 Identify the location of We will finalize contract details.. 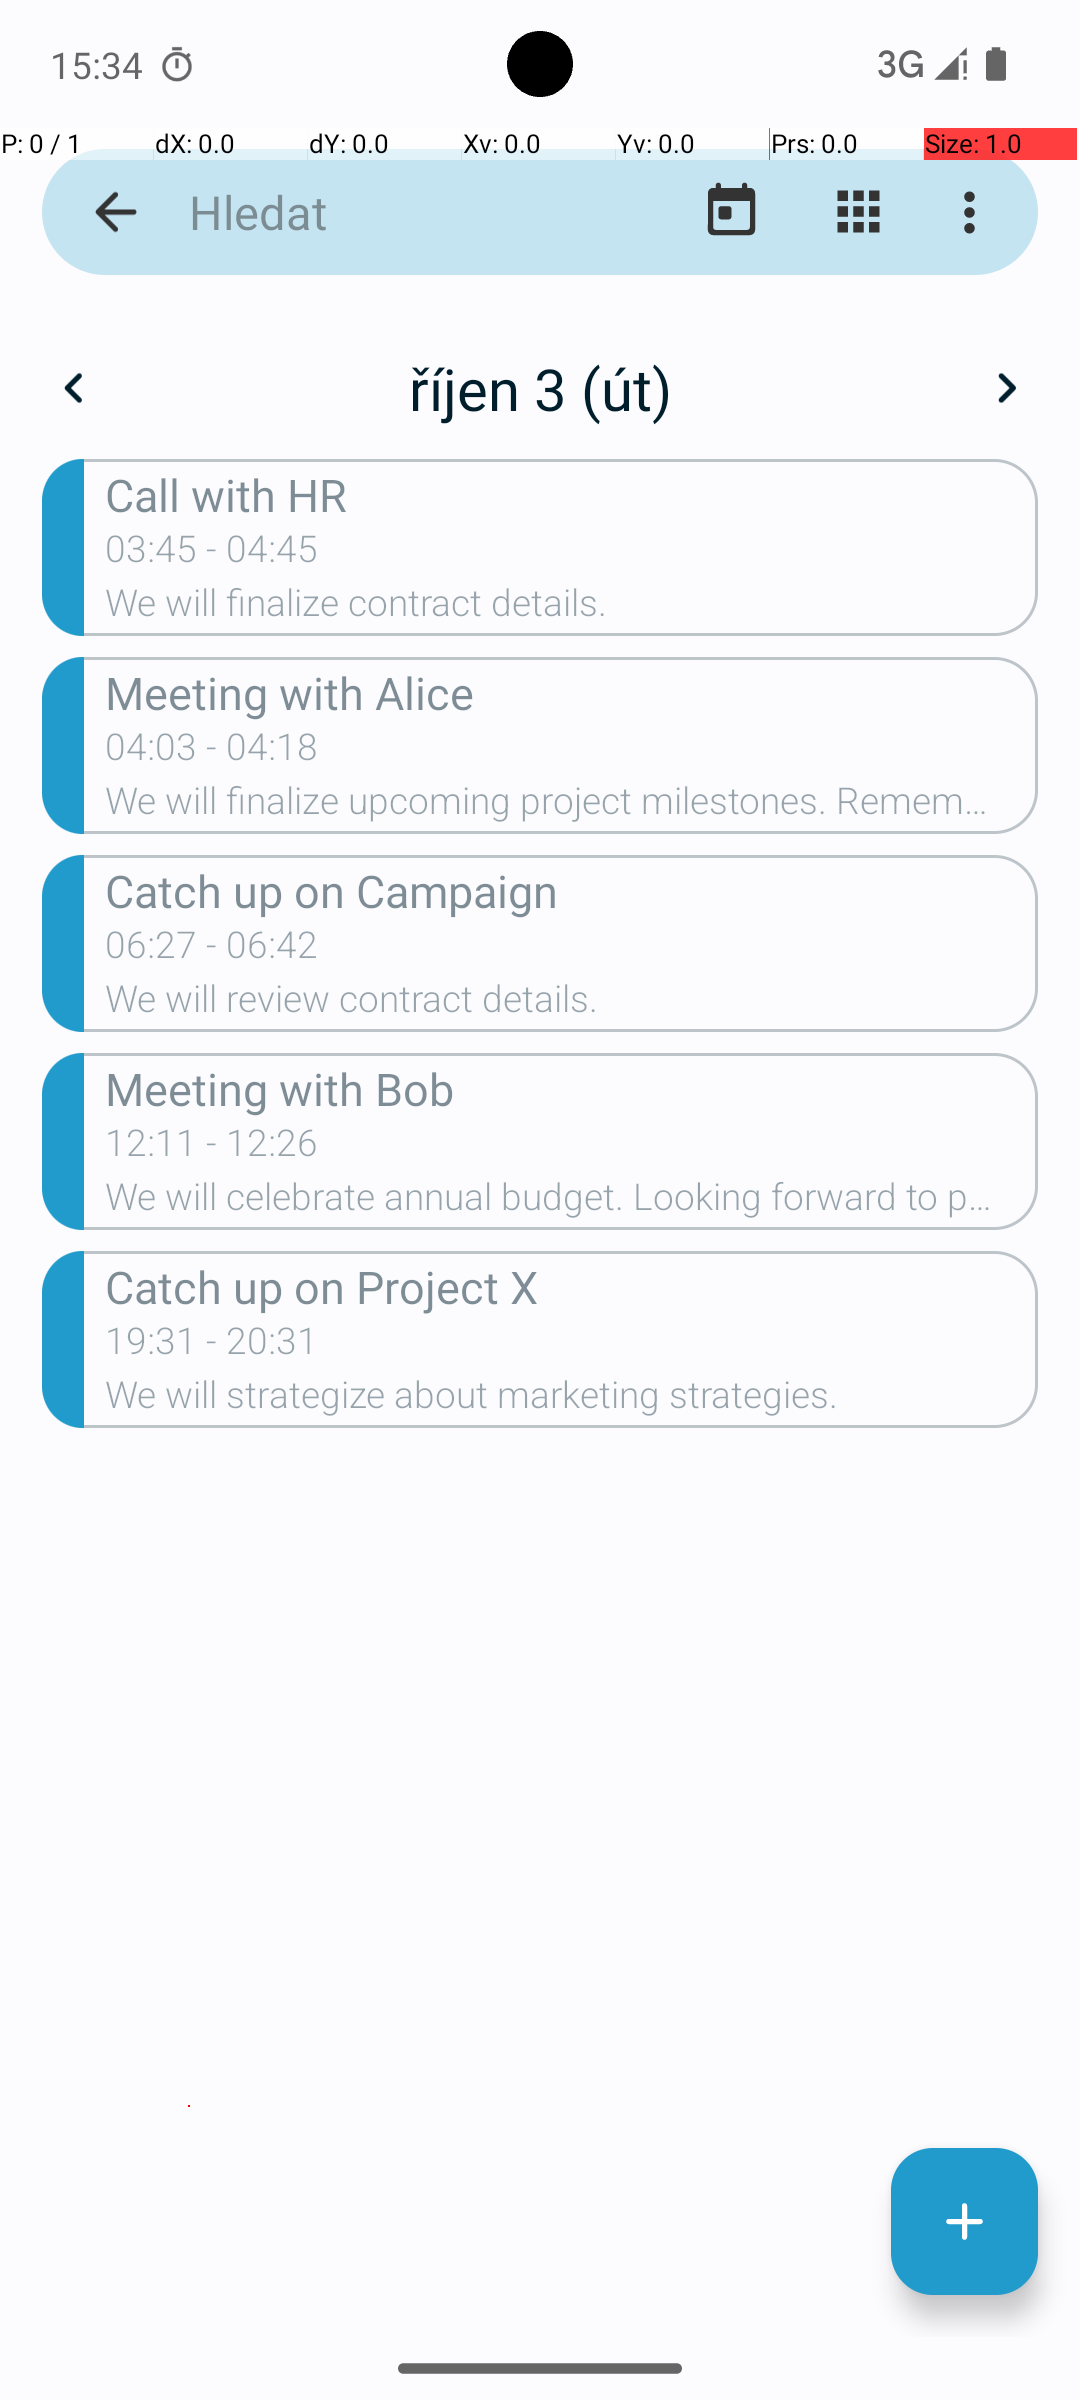
(572, 609).